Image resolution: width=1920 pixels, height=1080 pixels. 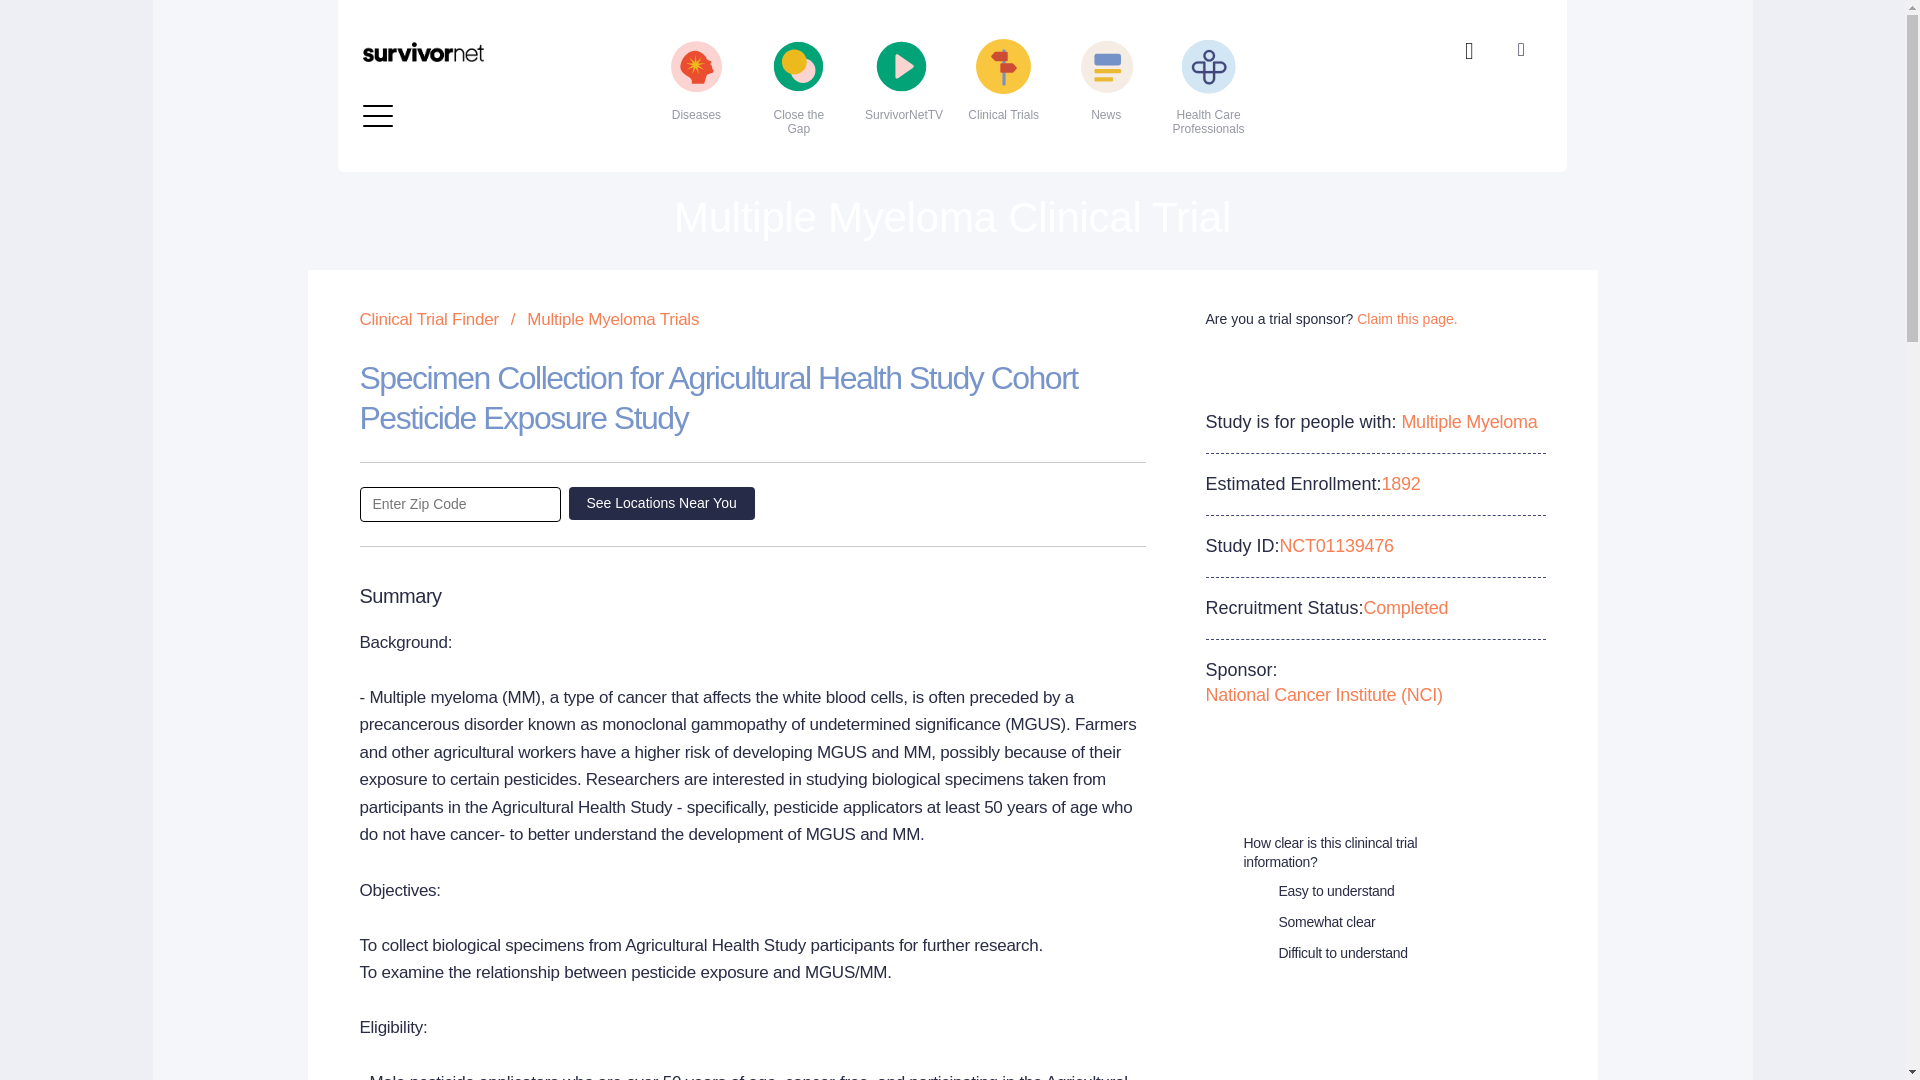 I want to click on Heart Failure, so click(x=480, y=38).